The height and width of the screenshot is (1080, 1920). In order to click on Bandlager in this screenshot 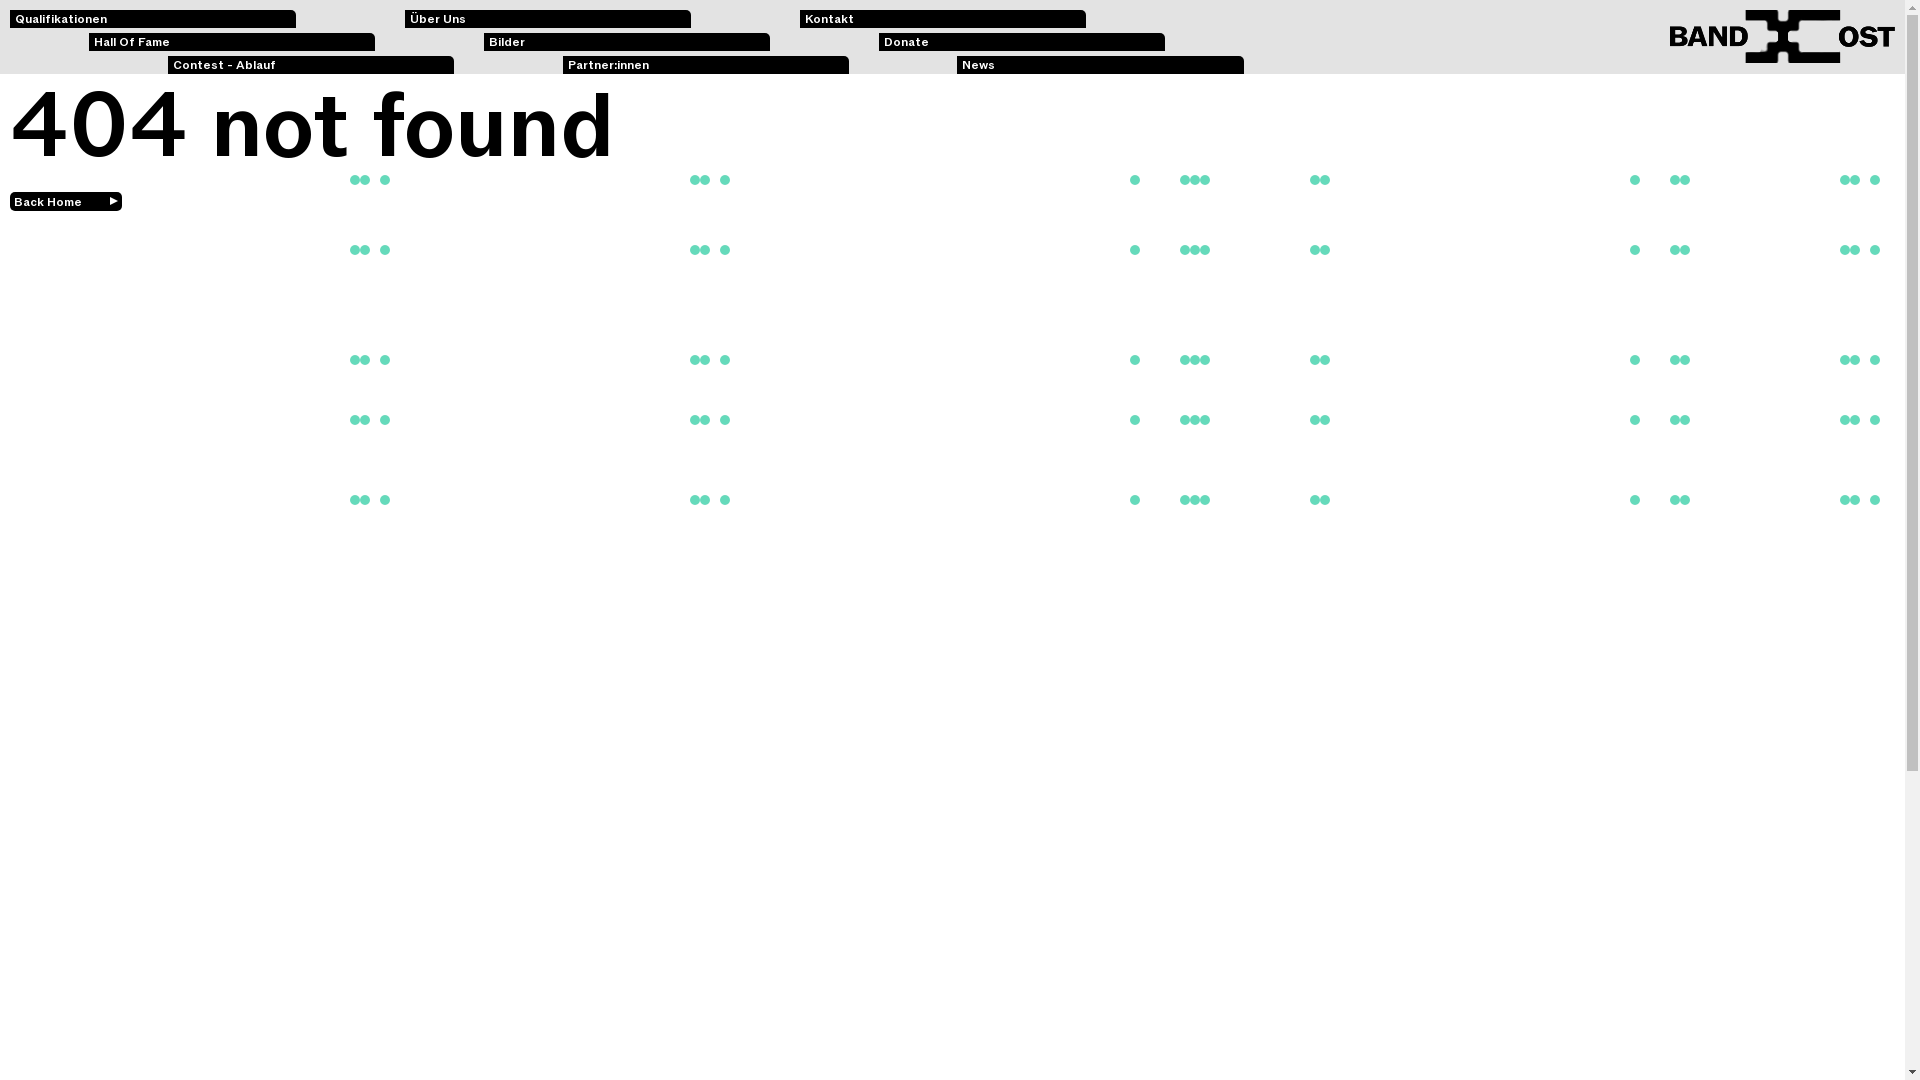, I will do `click(943, 1061)`.